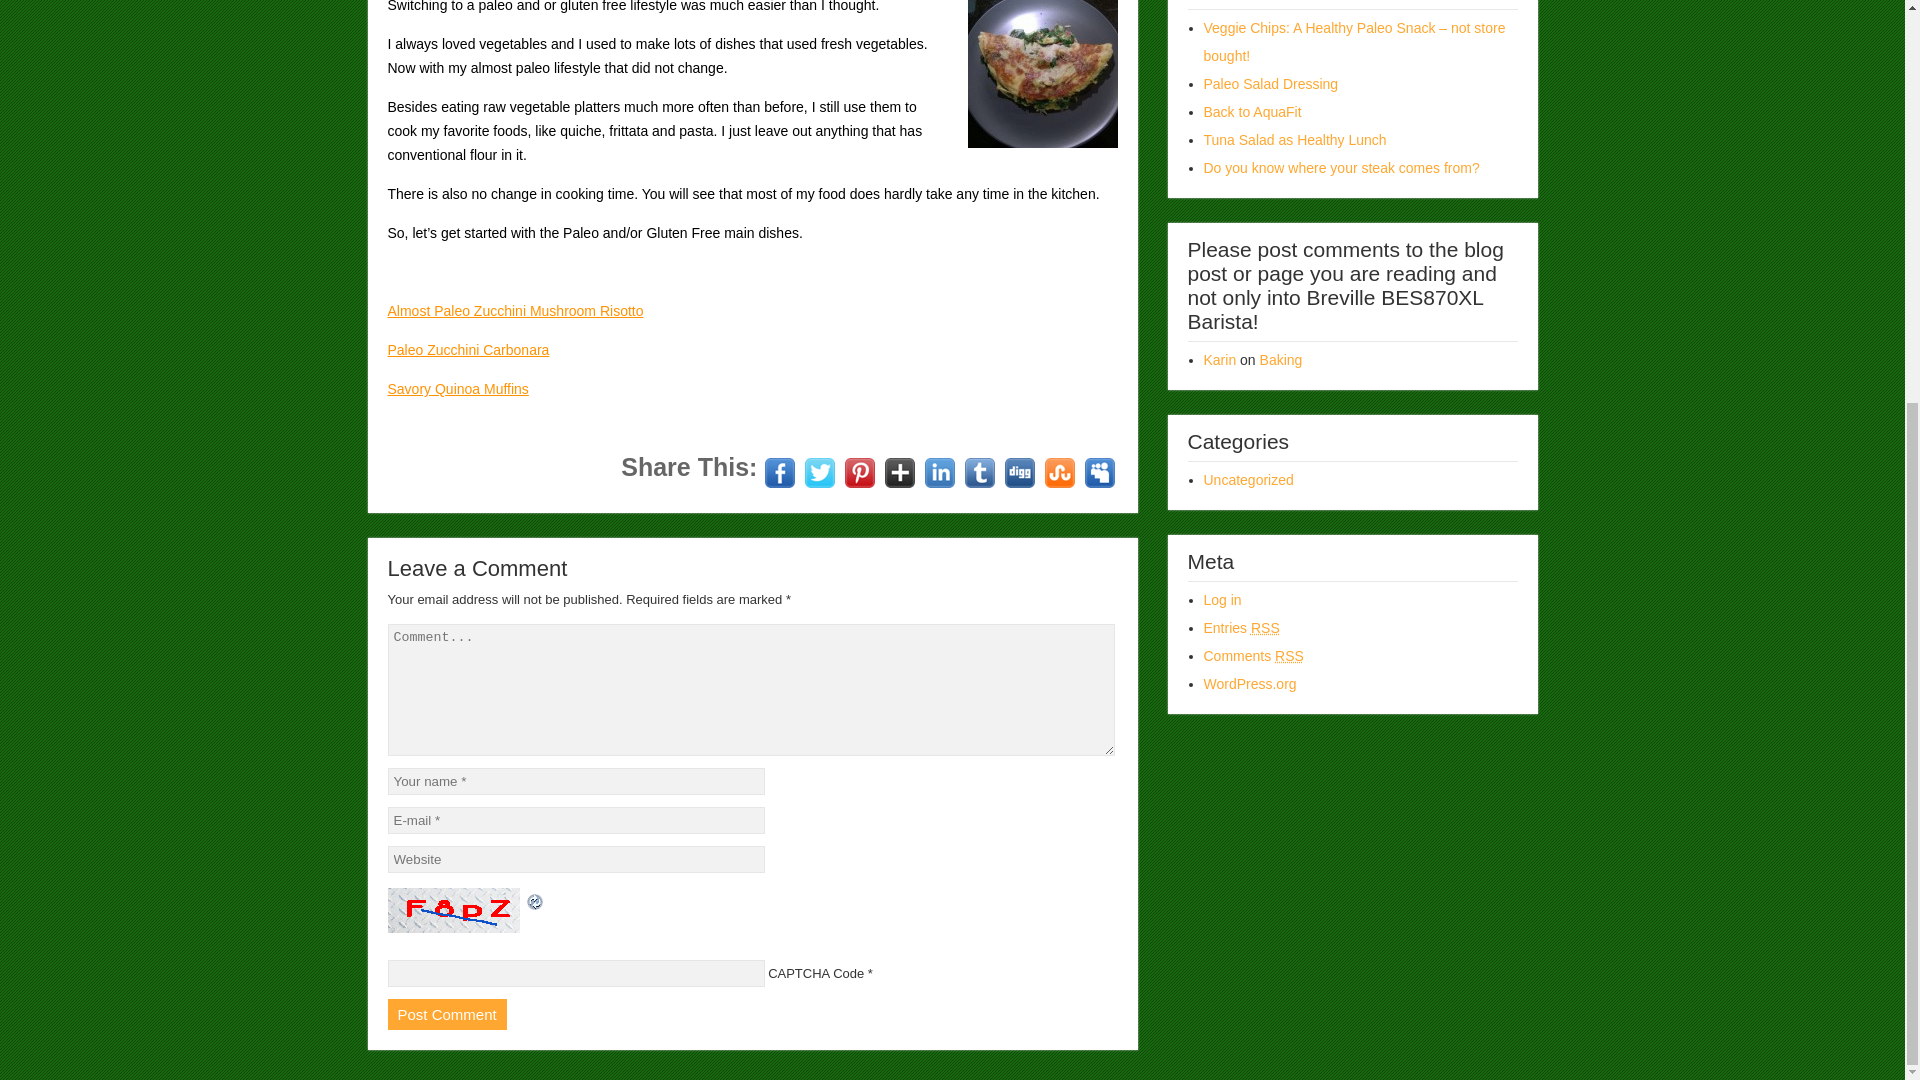 The image size is (1920, 1080). Describe the element at coordinates (515, 310) in the screenshot. I see `Almost Paleo Zucchini Mushroom Risotto` at that location.